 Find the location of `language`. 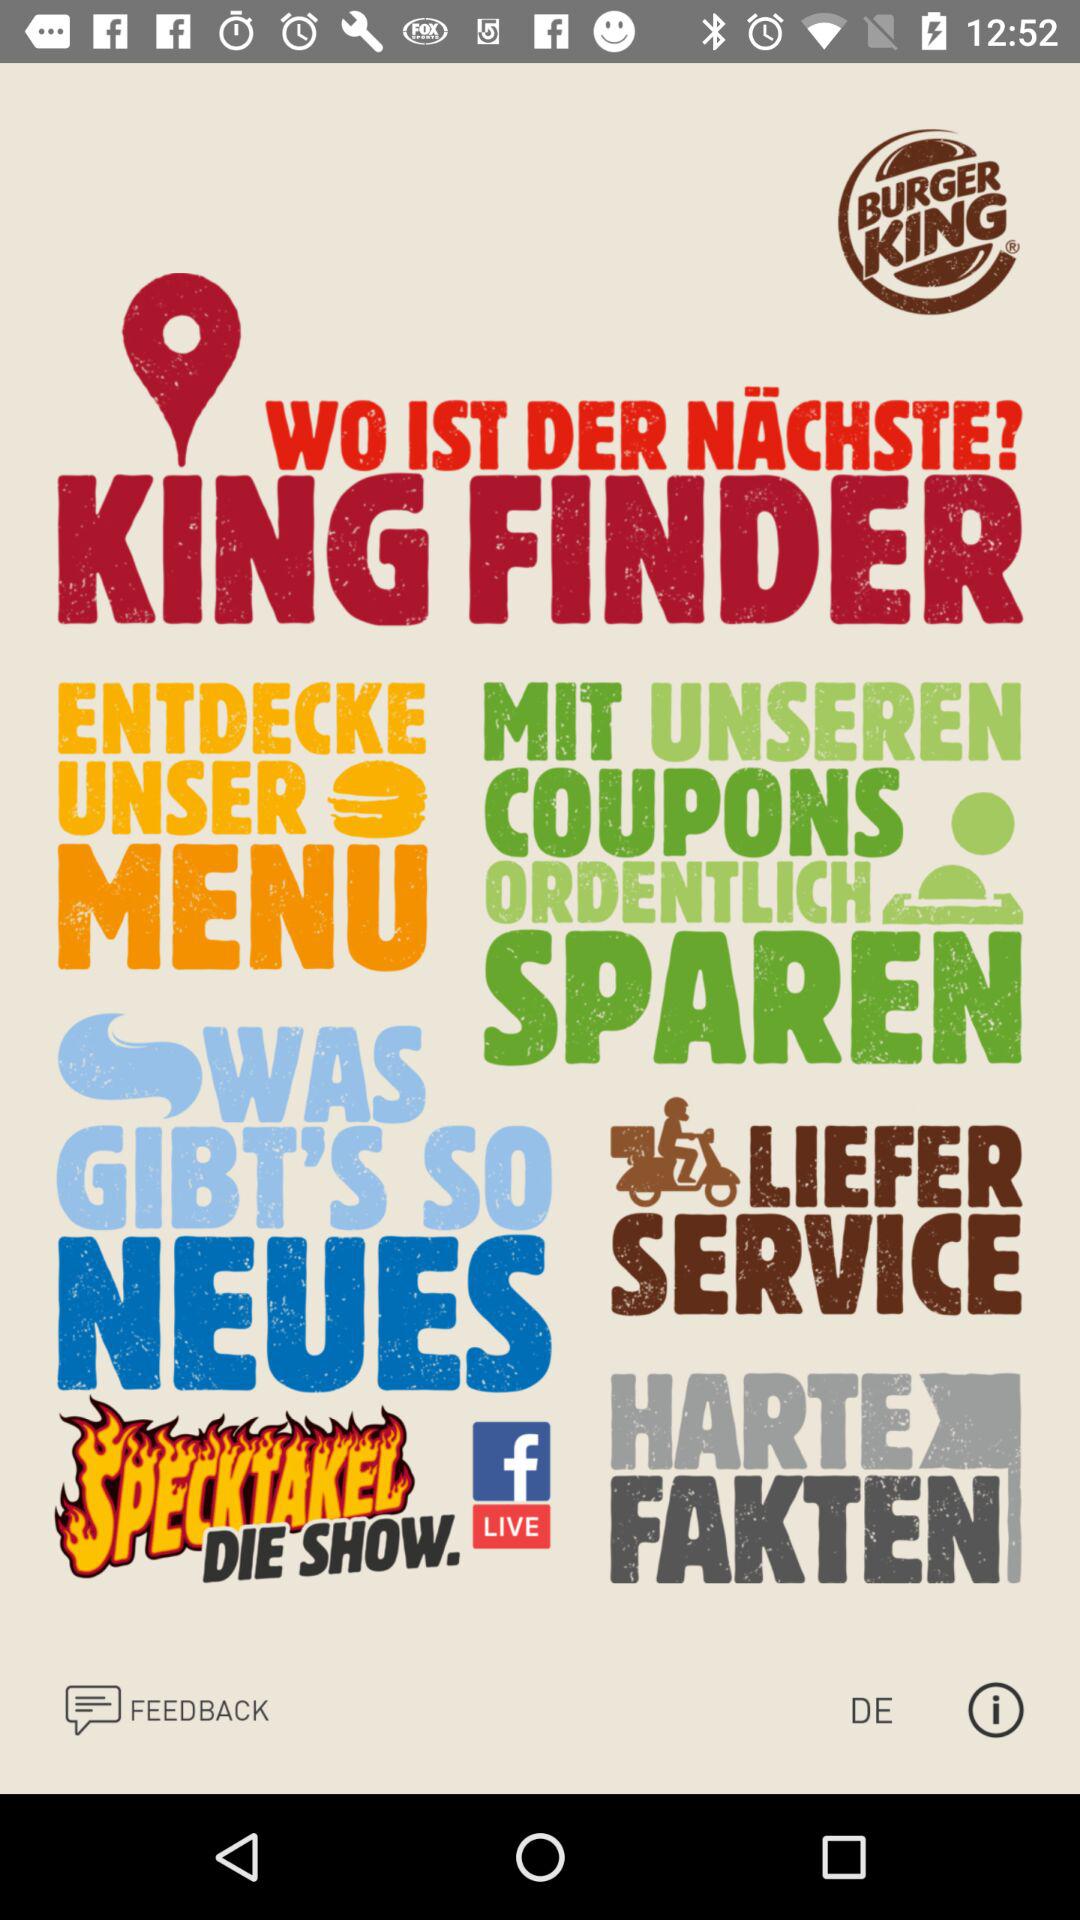

language is located at coordinates (891, 1710).